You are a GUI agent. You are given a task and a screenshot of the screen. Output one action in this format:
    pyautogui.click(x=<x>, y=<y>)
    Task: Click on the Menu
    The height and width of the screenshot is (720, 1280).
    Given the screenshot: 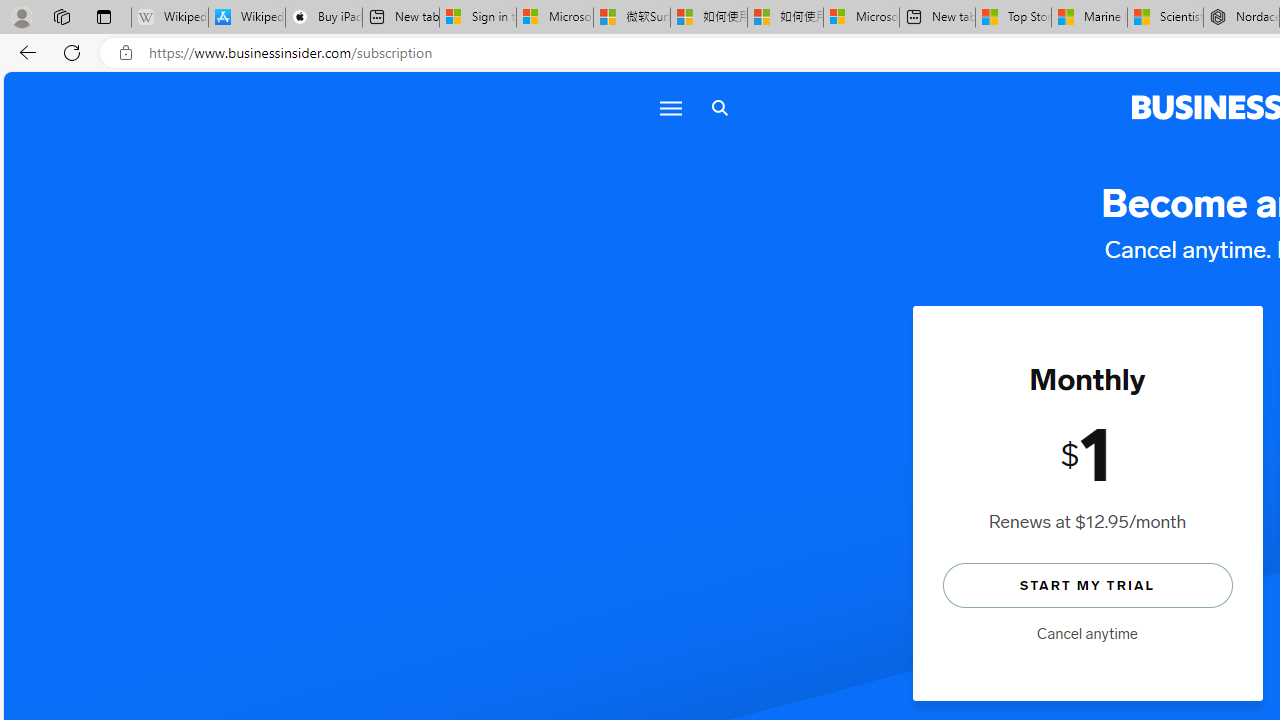 What is the action you would take?
    pyautogui.click(x=669, y=108)
    